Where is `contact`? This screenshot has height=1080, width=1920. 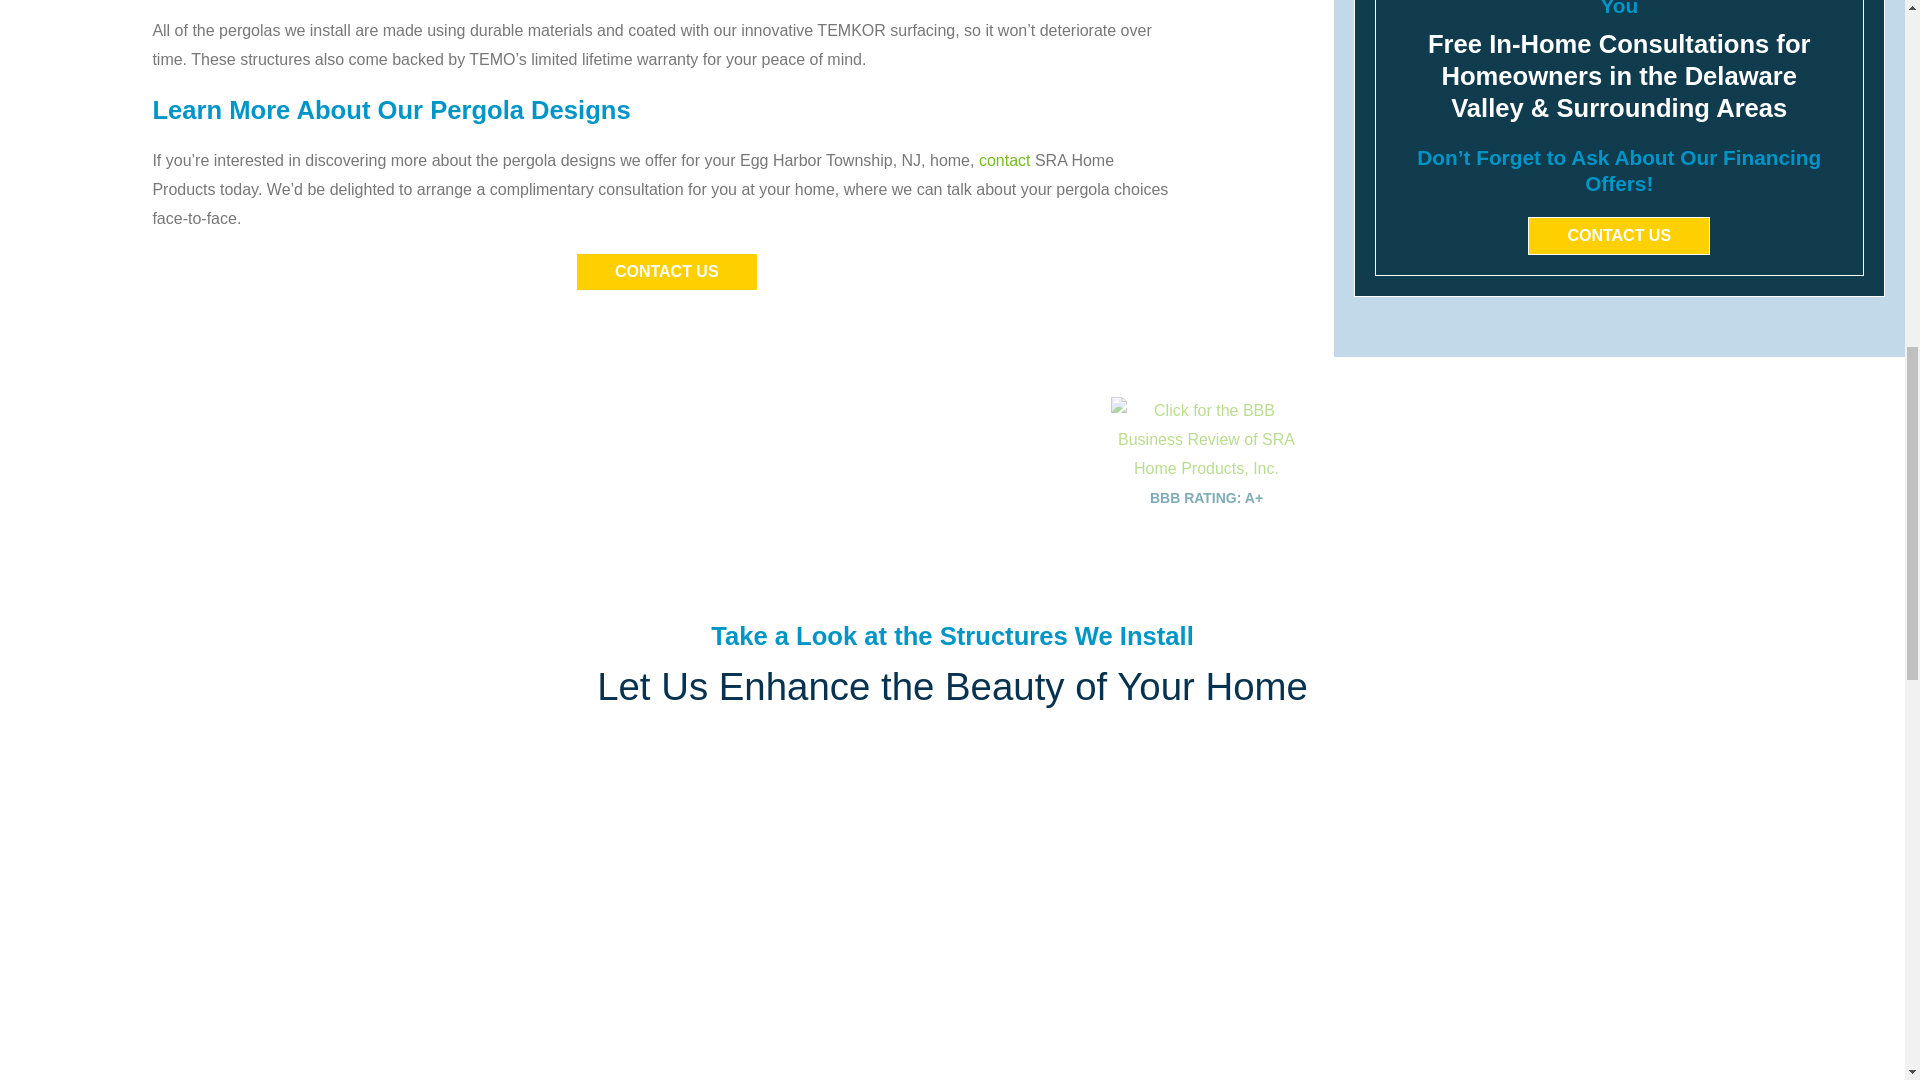
contact is located at coordinates (1005, 160).